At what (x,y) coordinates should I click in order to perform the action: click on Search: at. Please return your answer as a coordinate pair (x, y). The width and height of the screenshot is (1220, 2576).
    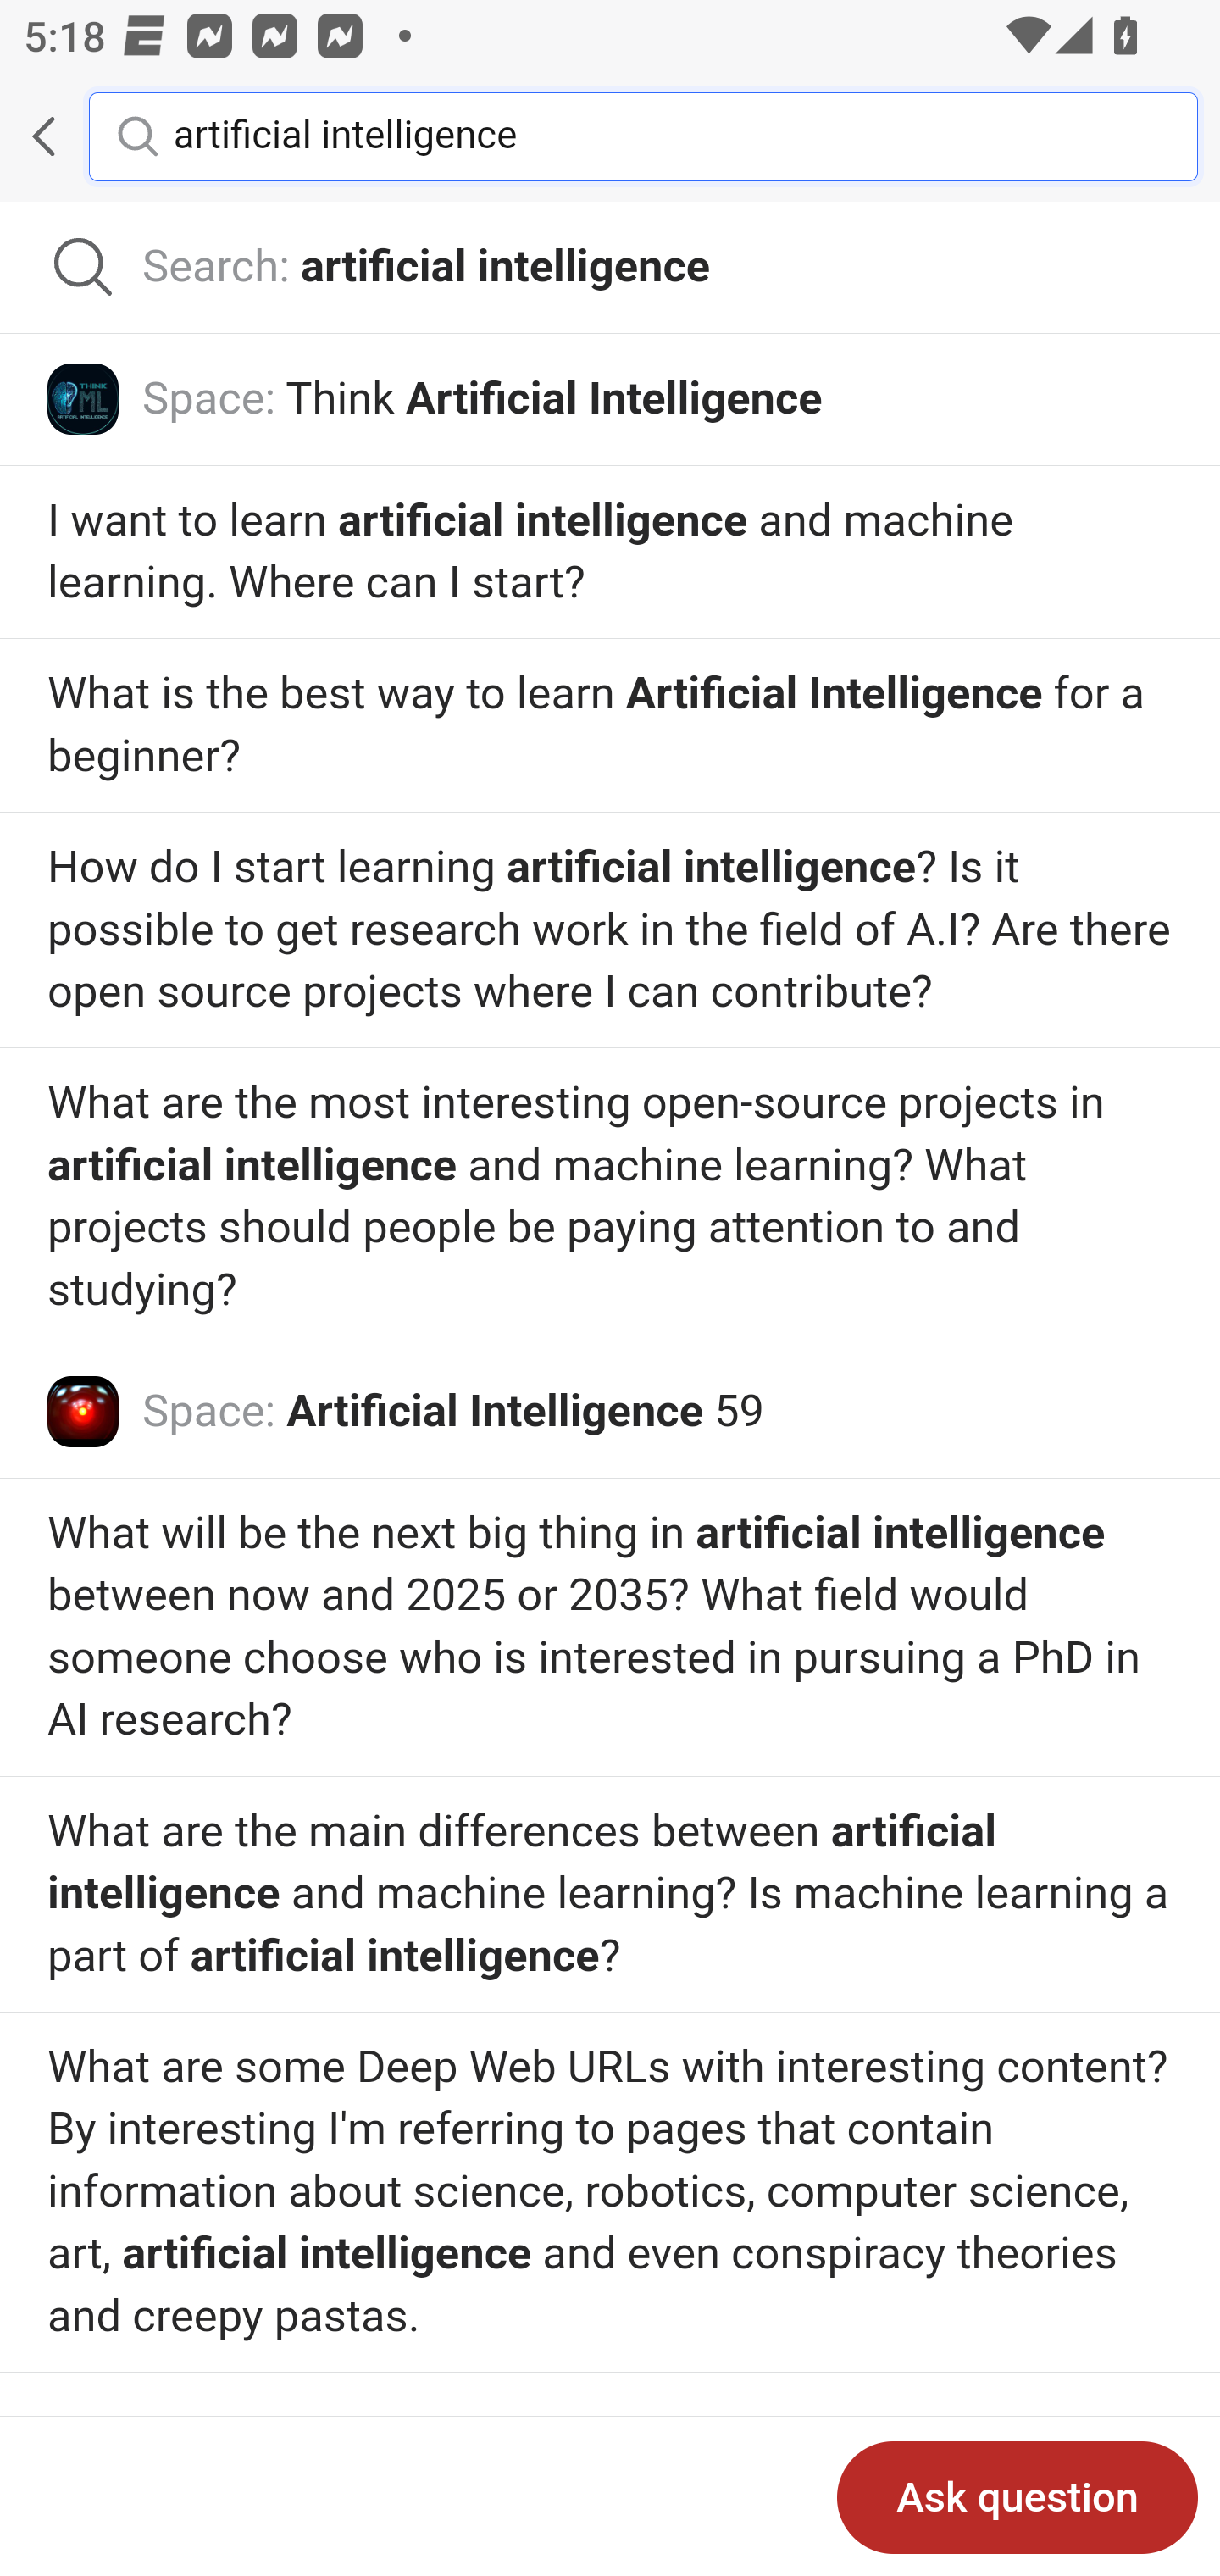
    Looking at the image, I should click on (610, 268).